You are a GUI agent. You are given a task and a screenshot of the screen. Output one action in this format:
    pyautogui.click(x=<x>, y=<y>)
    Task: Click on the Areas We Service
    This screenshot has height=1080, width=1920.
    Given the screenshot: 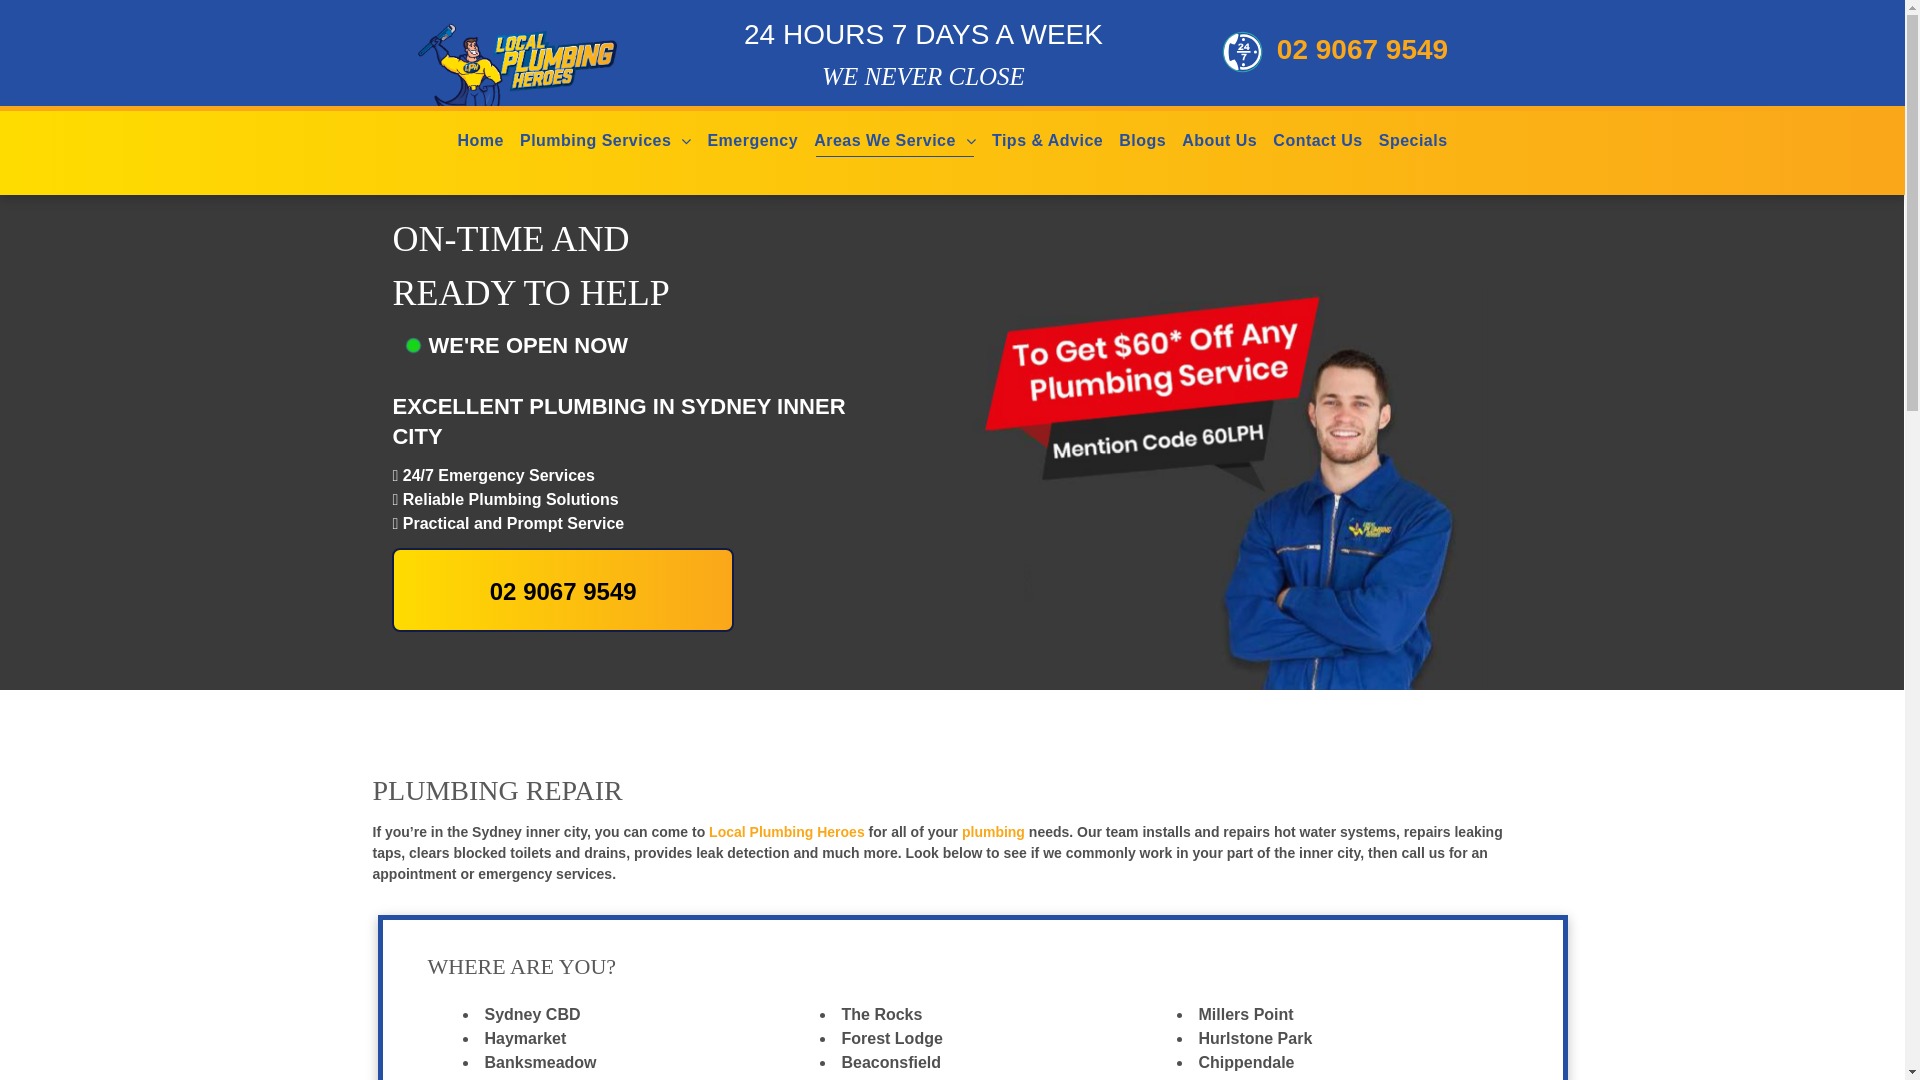 What is the action you would take?
    pyautogui.click(x=885, y=140)
    